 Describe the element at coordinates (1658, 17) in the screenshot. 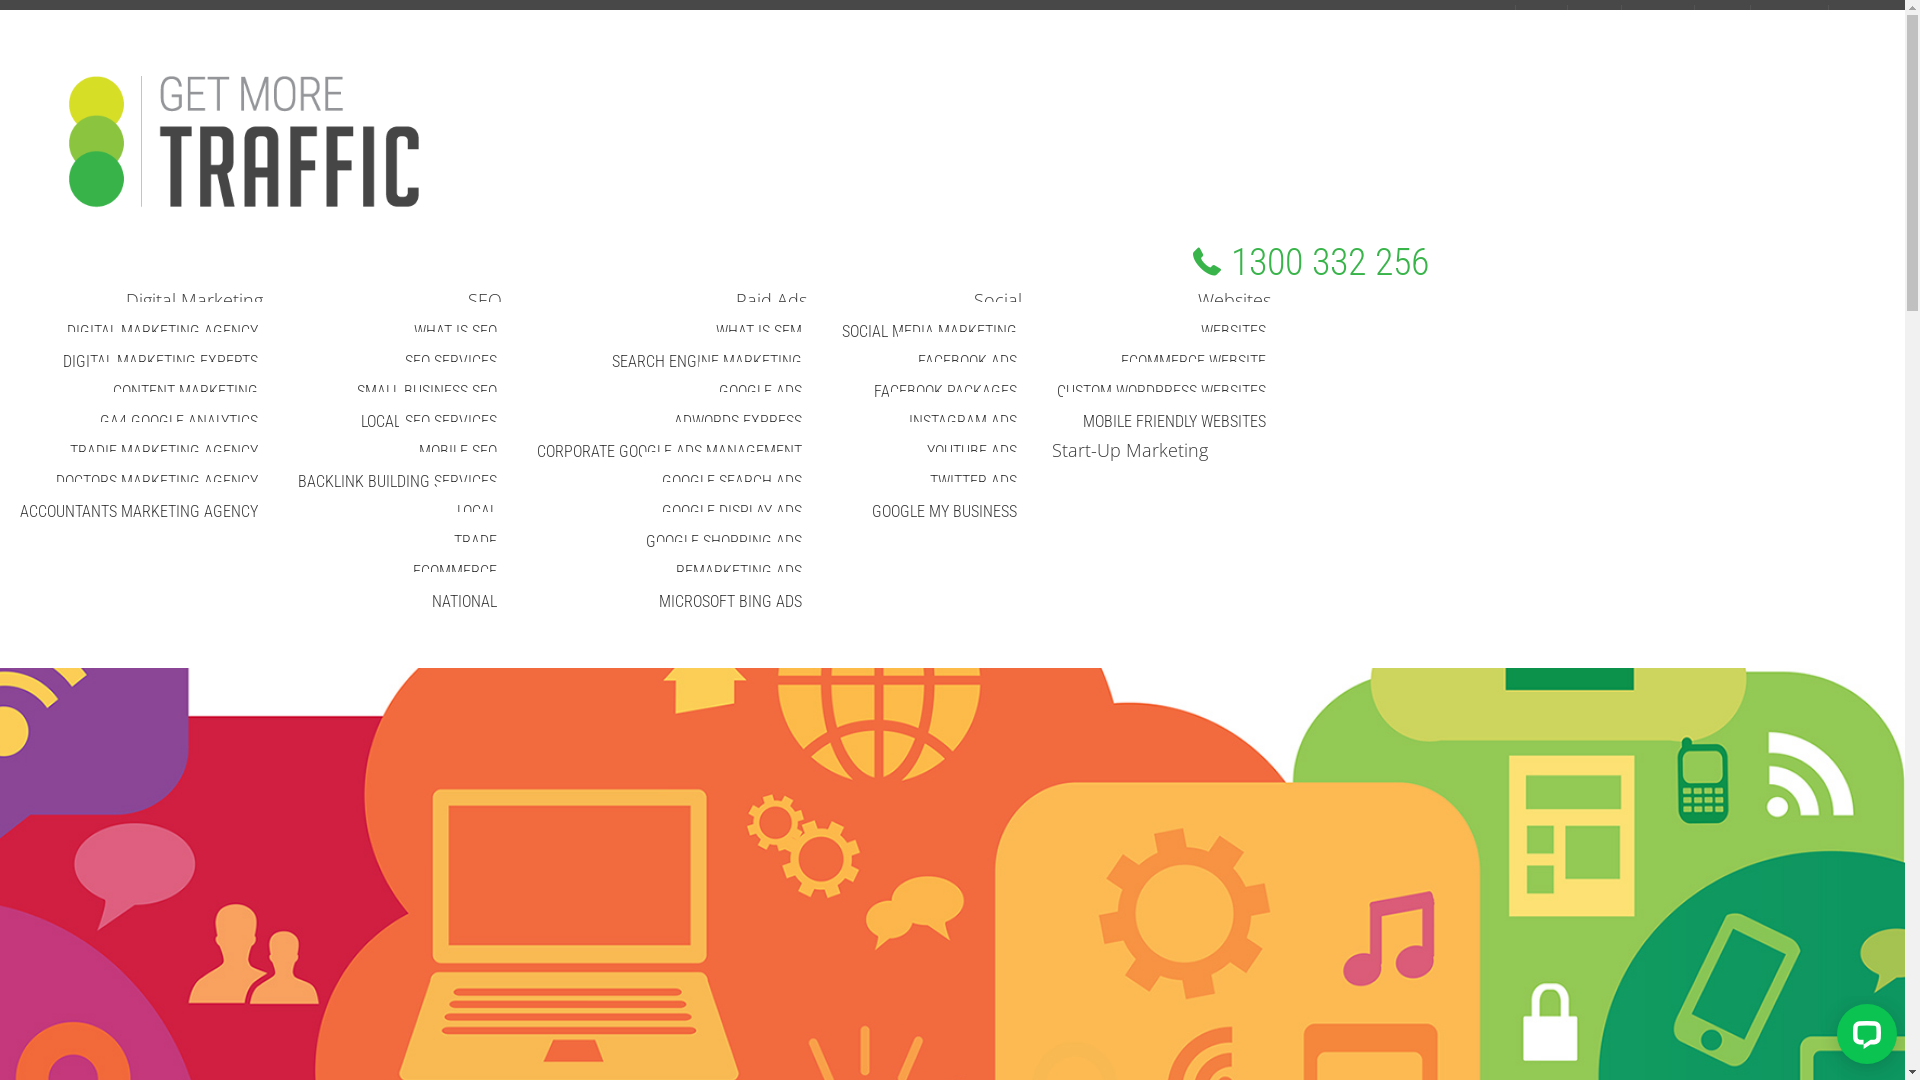

I see `Case Study` at that location.